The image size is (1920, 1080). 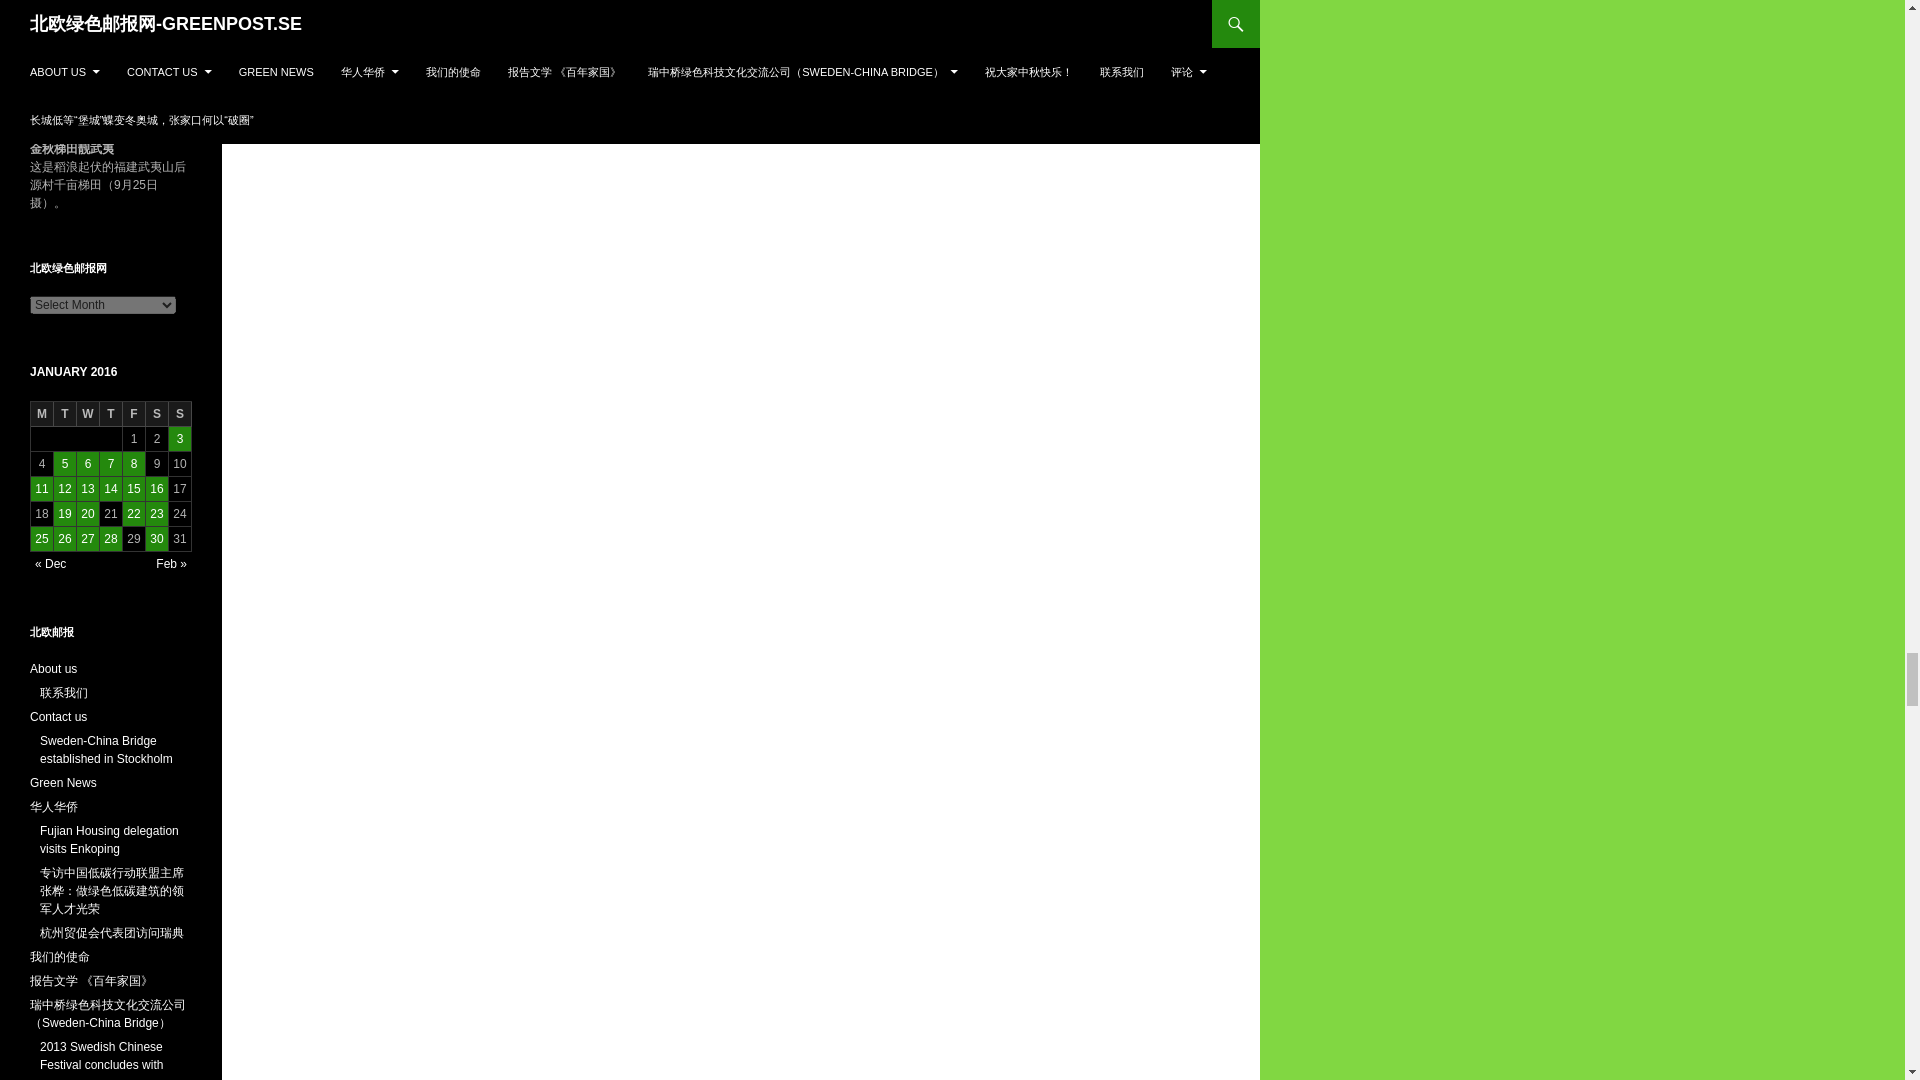 I want to click on Monday, so click(x=42, y=414).